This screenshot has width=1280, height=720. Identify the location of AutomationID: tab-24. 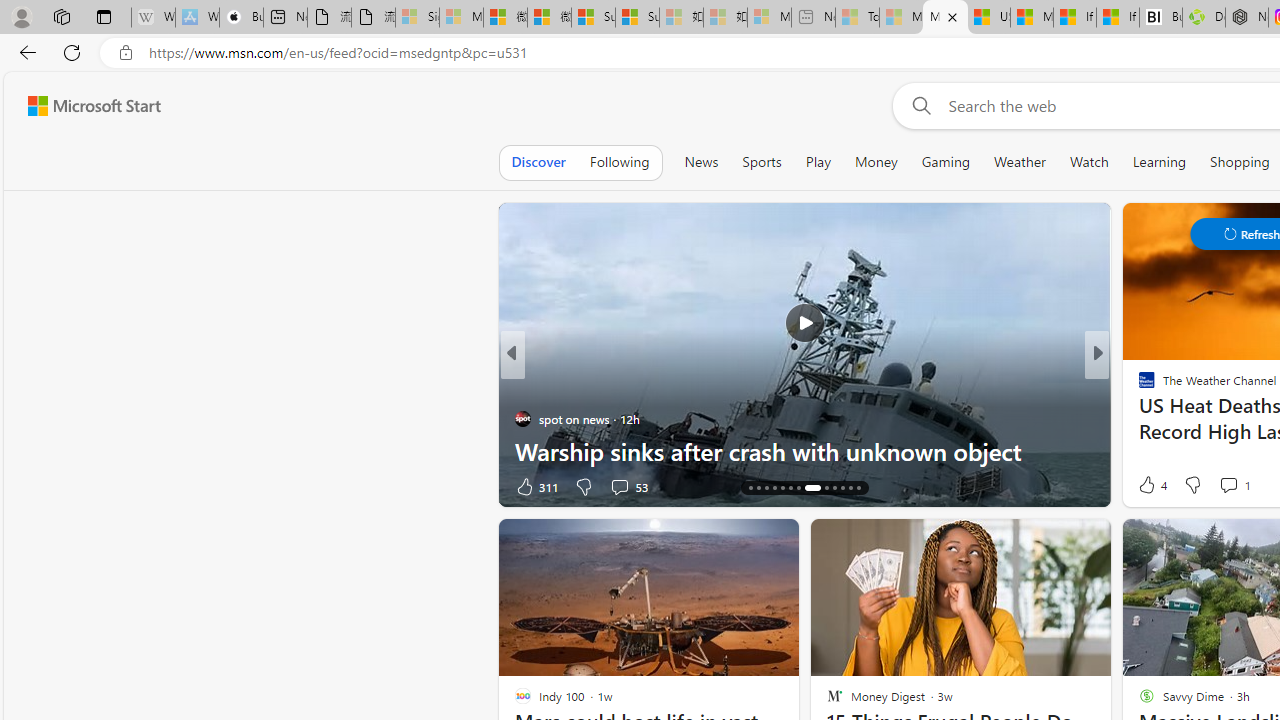
(842, 488).